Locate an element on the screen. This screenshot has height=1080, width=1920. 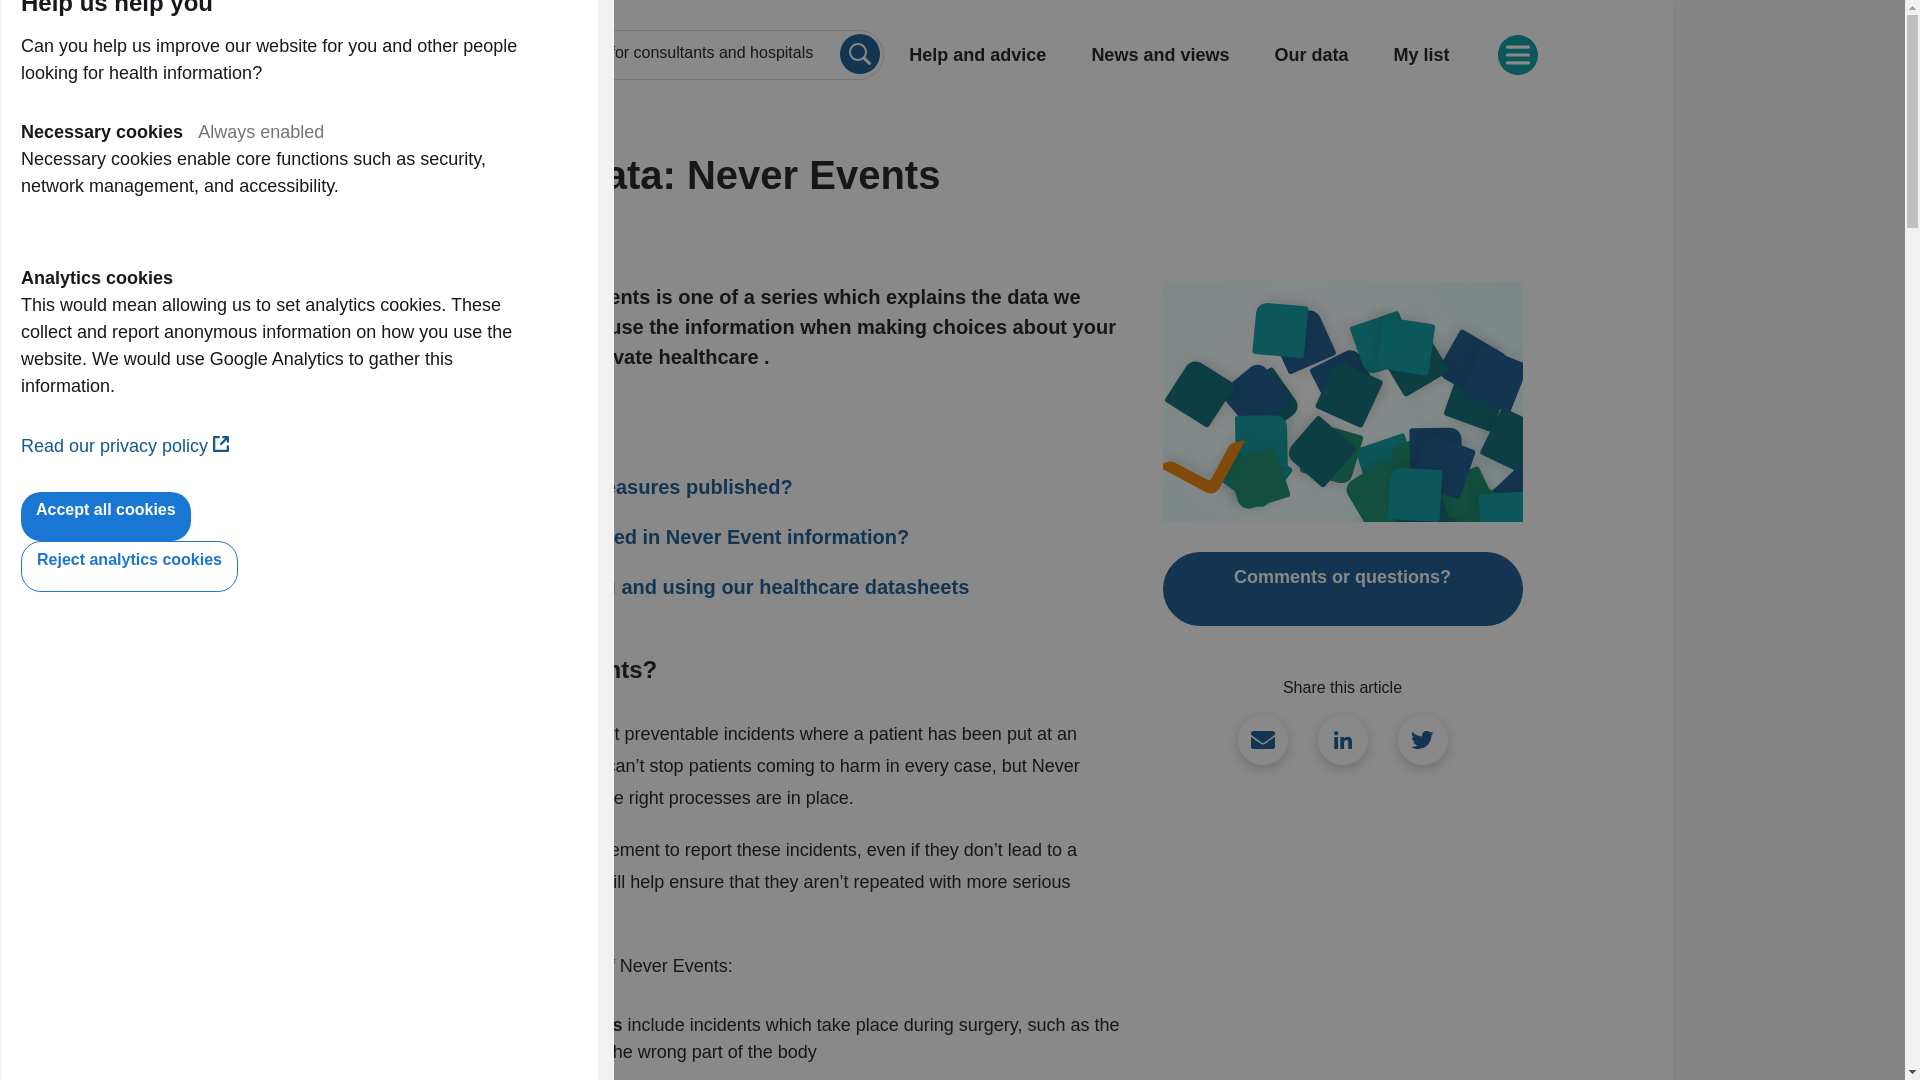
Our data is located at coordinates (1310, 56).